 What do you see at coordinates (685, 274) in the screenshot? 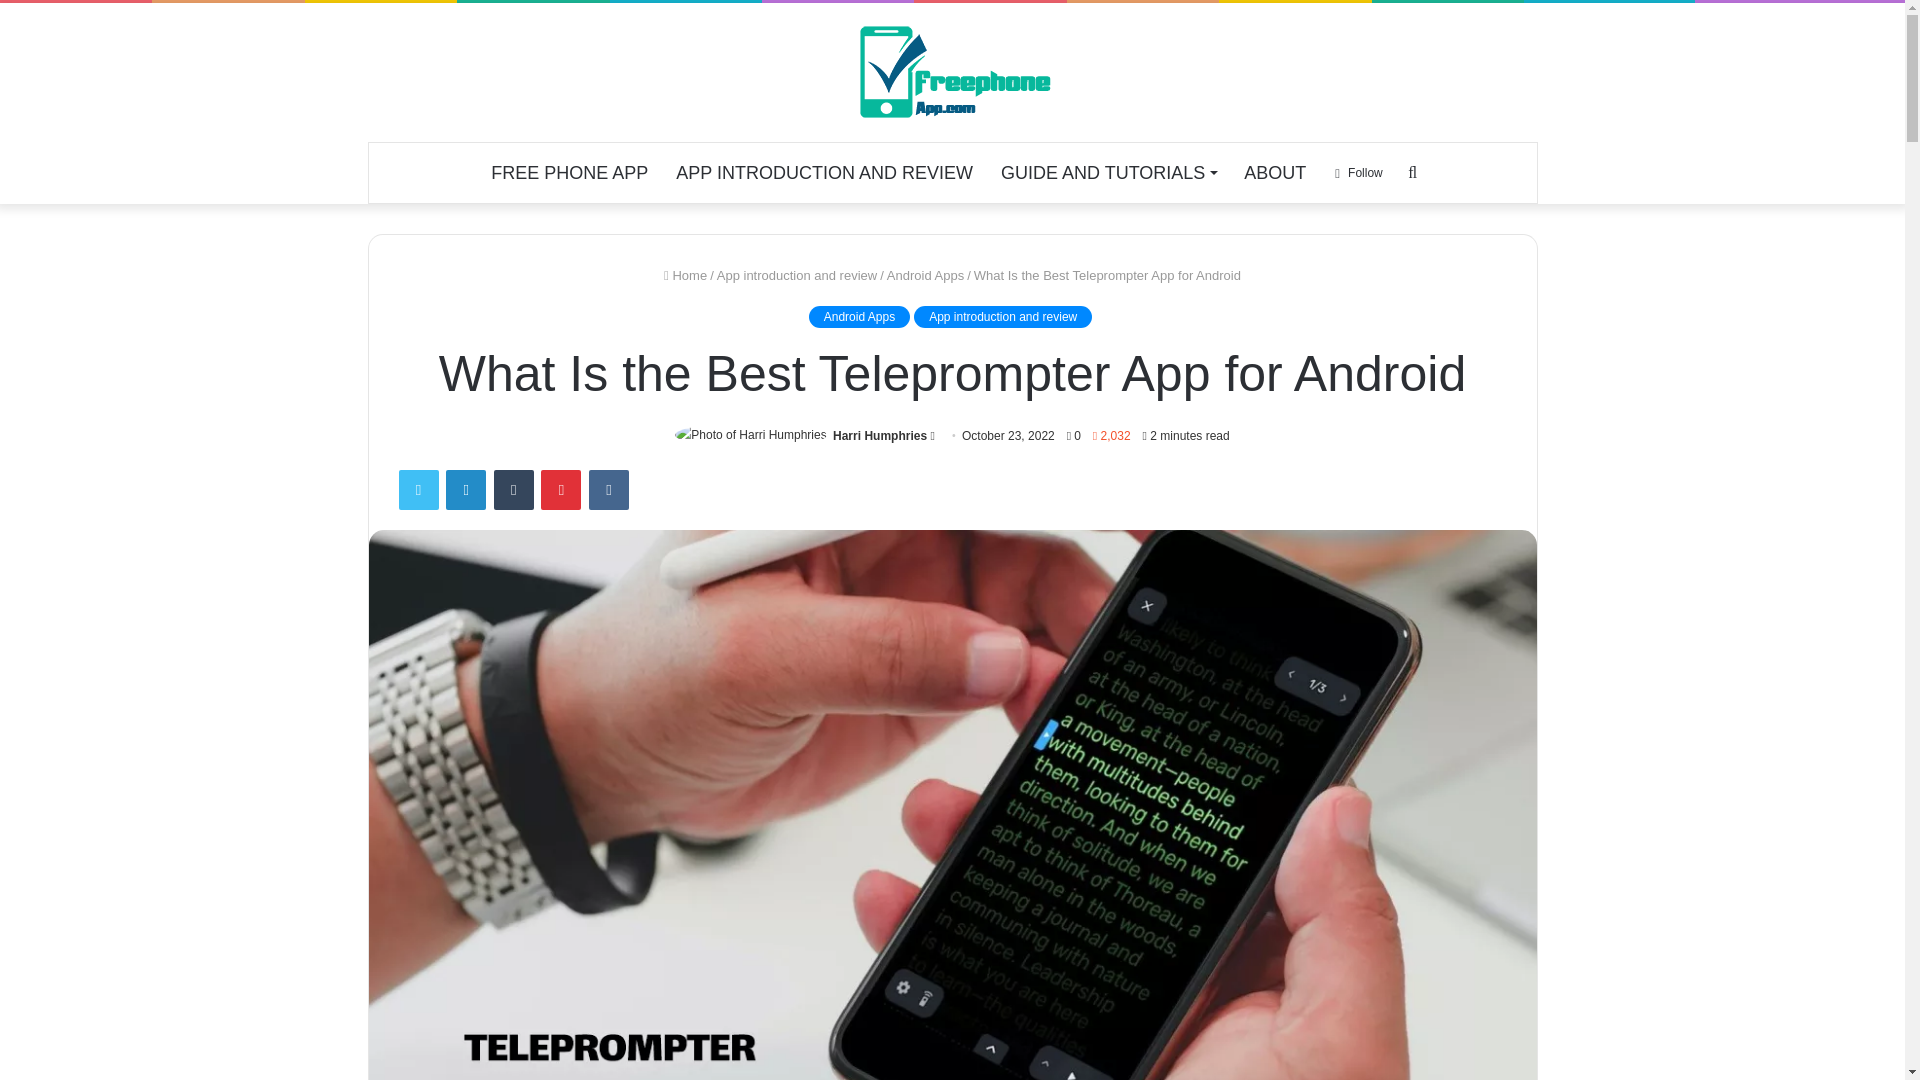
I see `Home` at bounding box center [685, 274].